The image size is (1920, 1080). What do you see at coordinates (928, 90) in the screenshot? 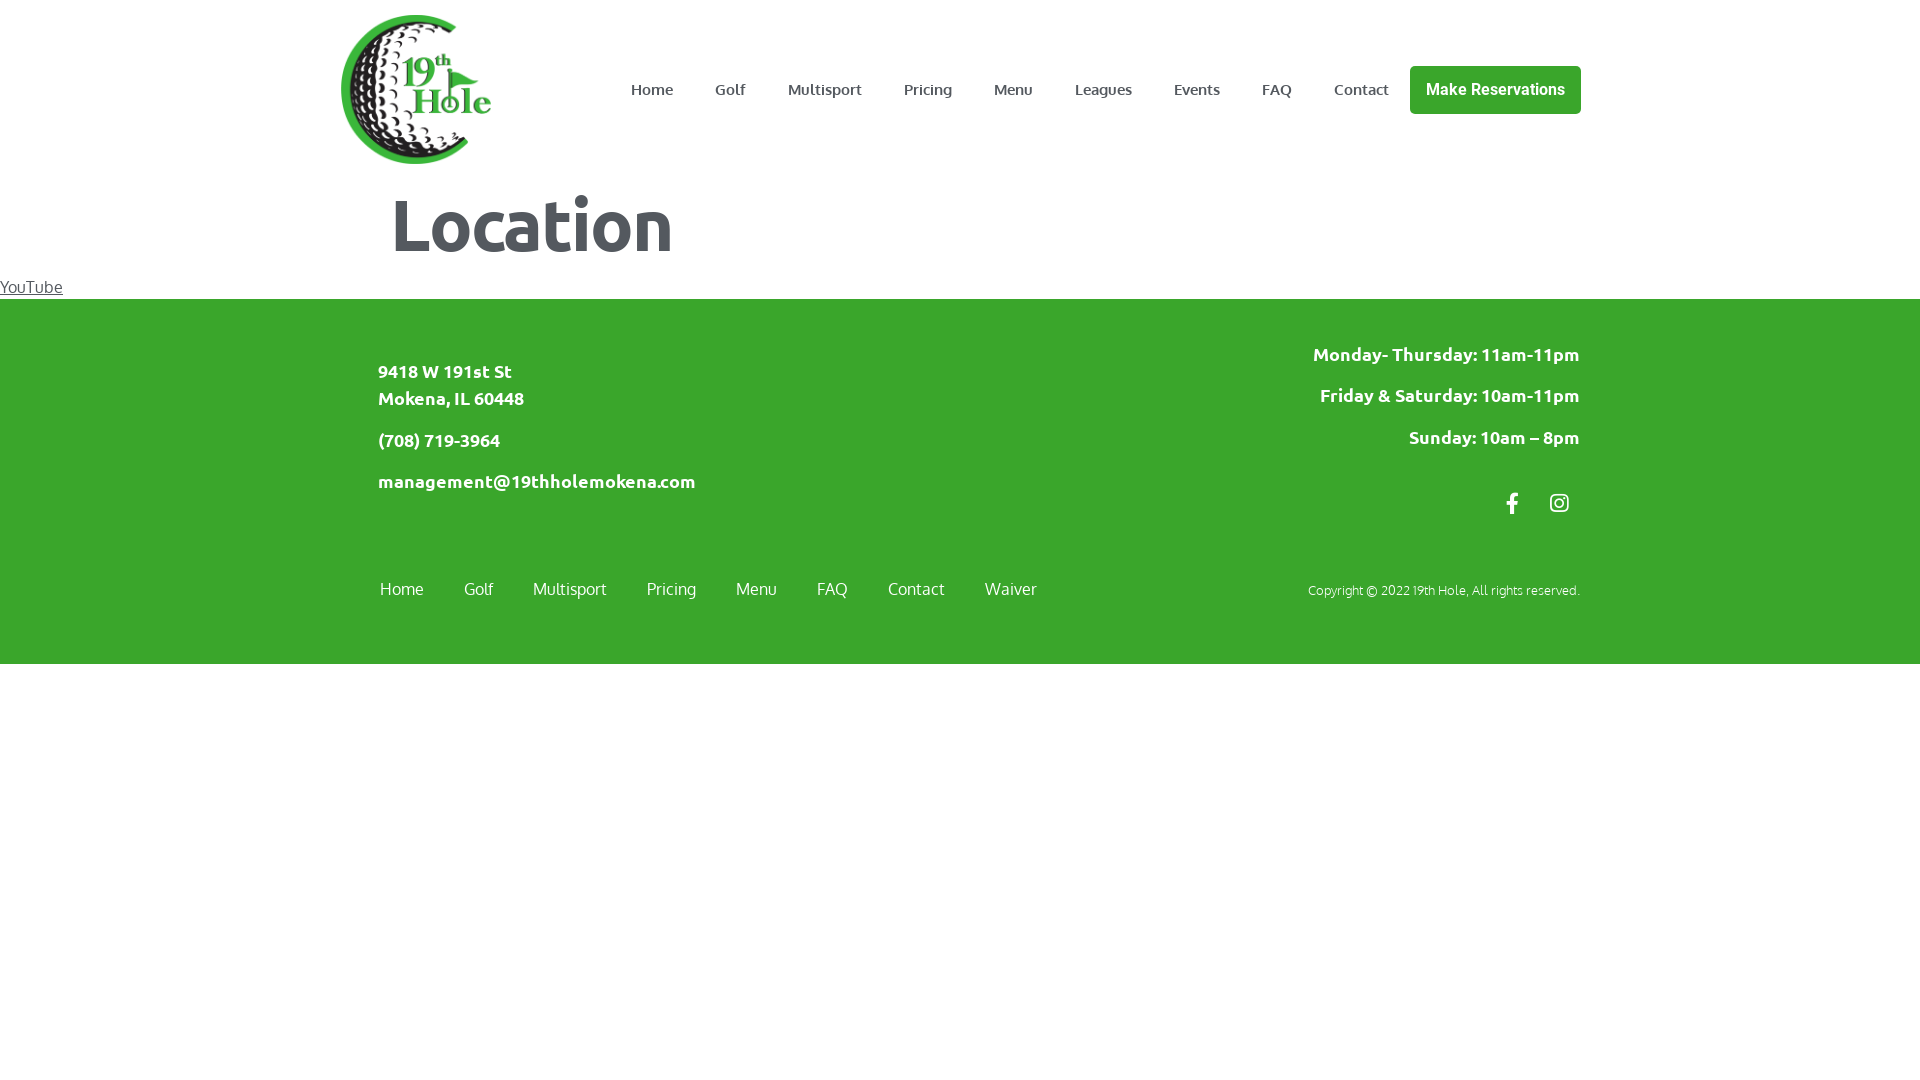
I see `Pricing` at bounding box center [928, 90].